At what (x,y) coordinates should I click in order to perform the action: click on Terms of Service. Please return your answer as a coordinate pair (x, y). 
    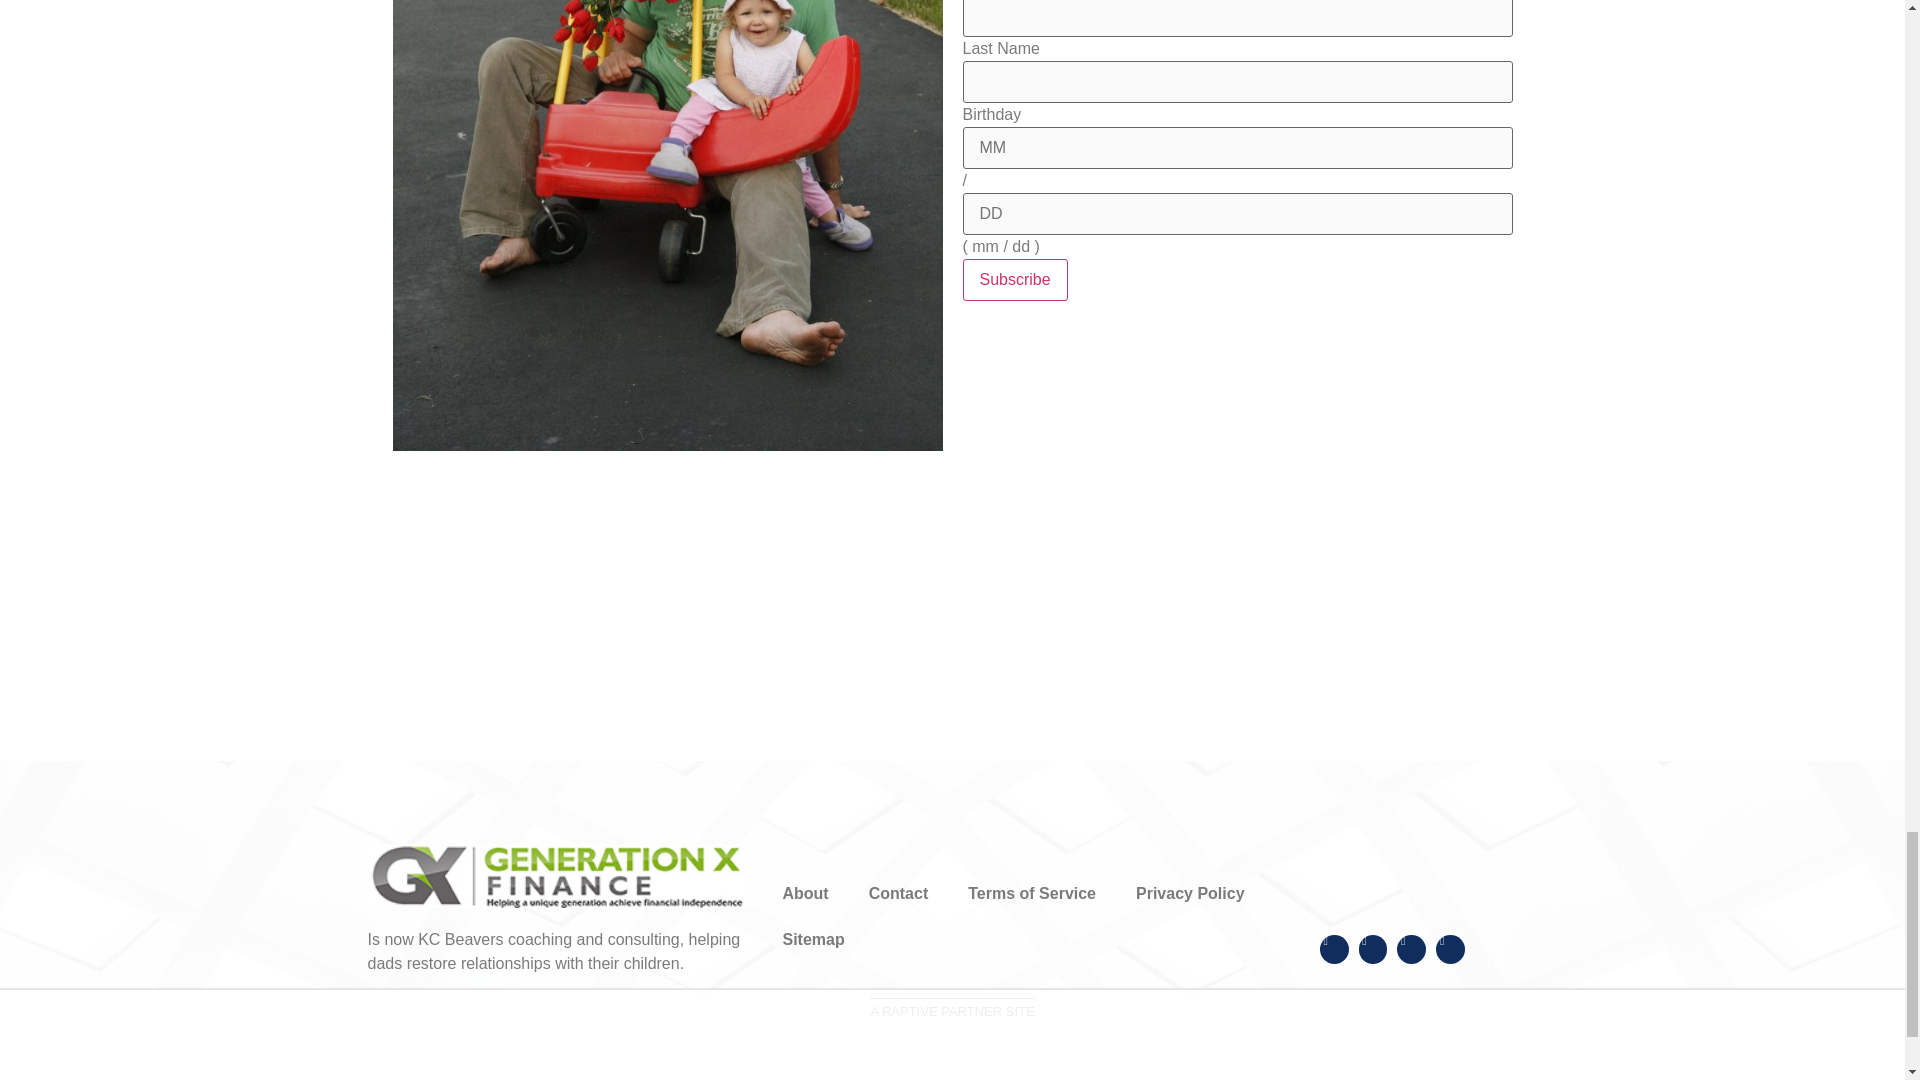
    Looking at the image, I should click on (1032, 893).